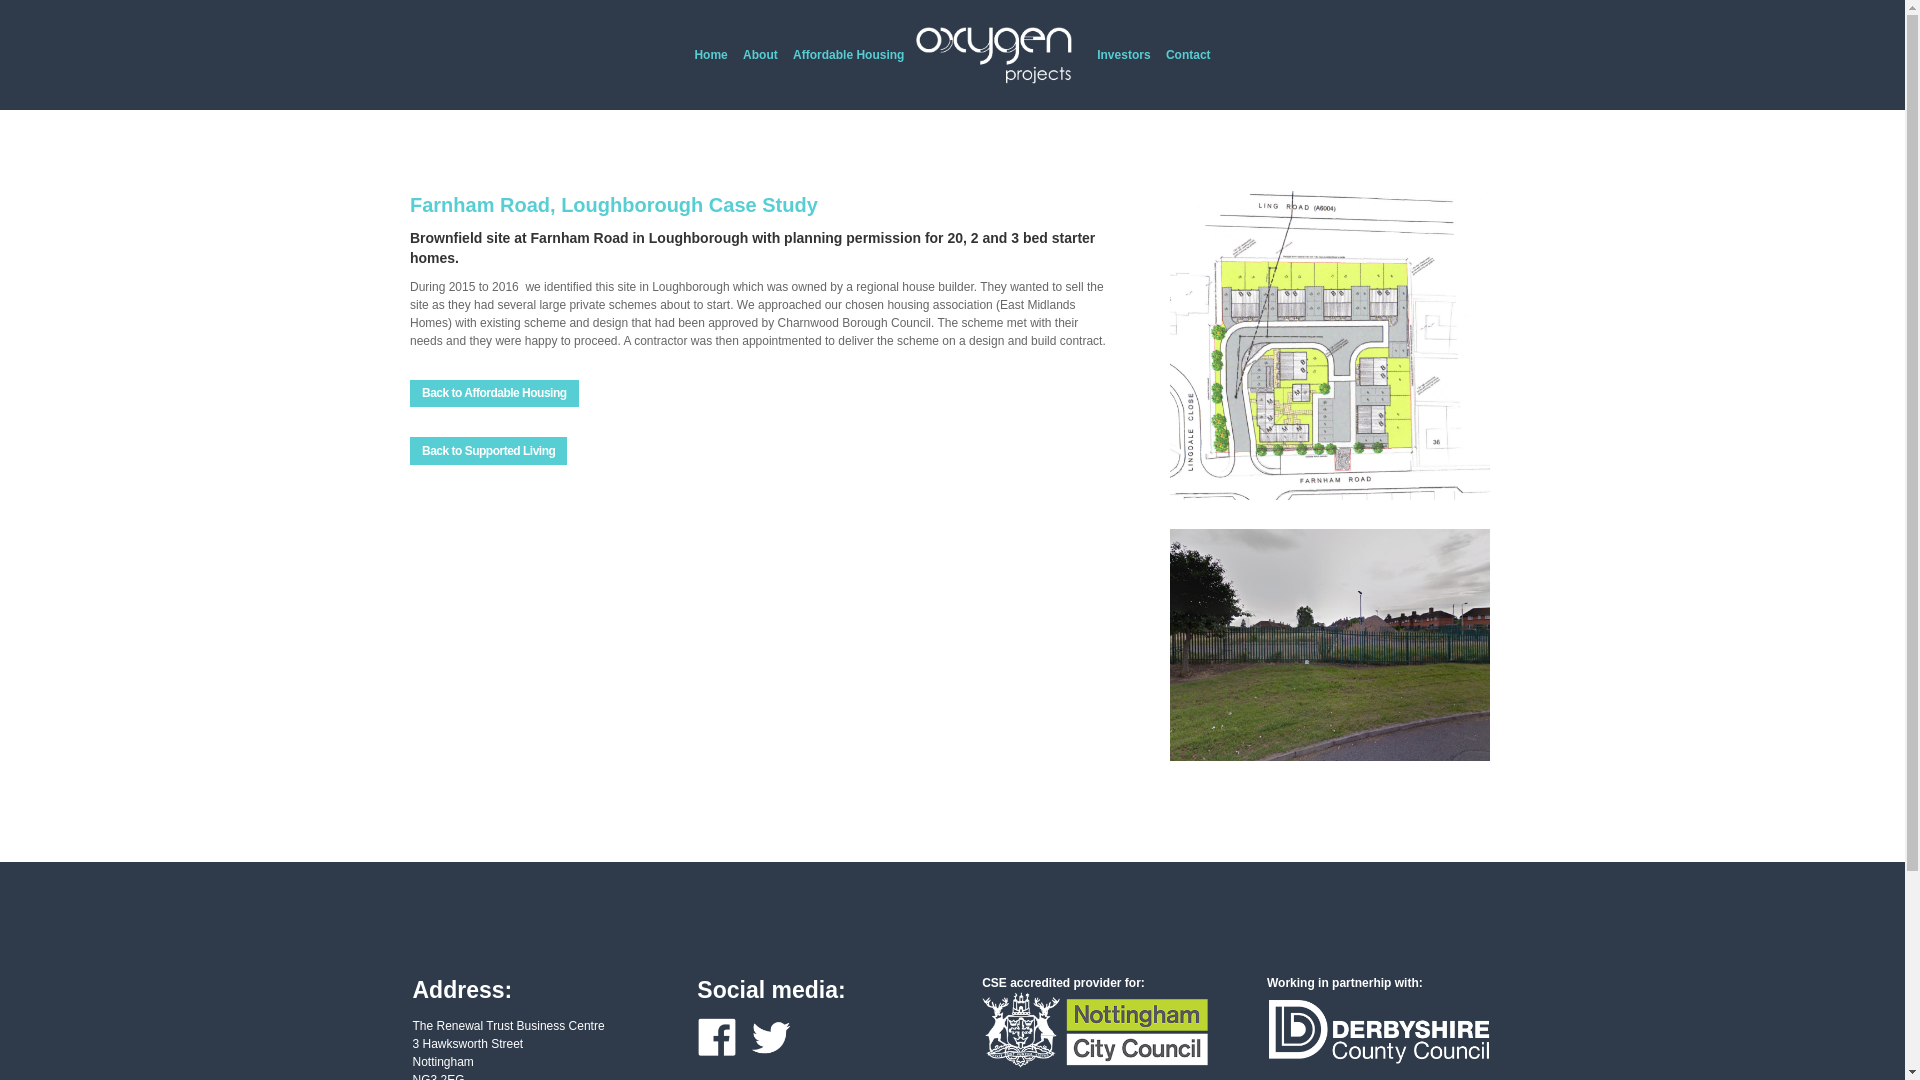  I want to click on Back to Supported Living, so click(488, 451).